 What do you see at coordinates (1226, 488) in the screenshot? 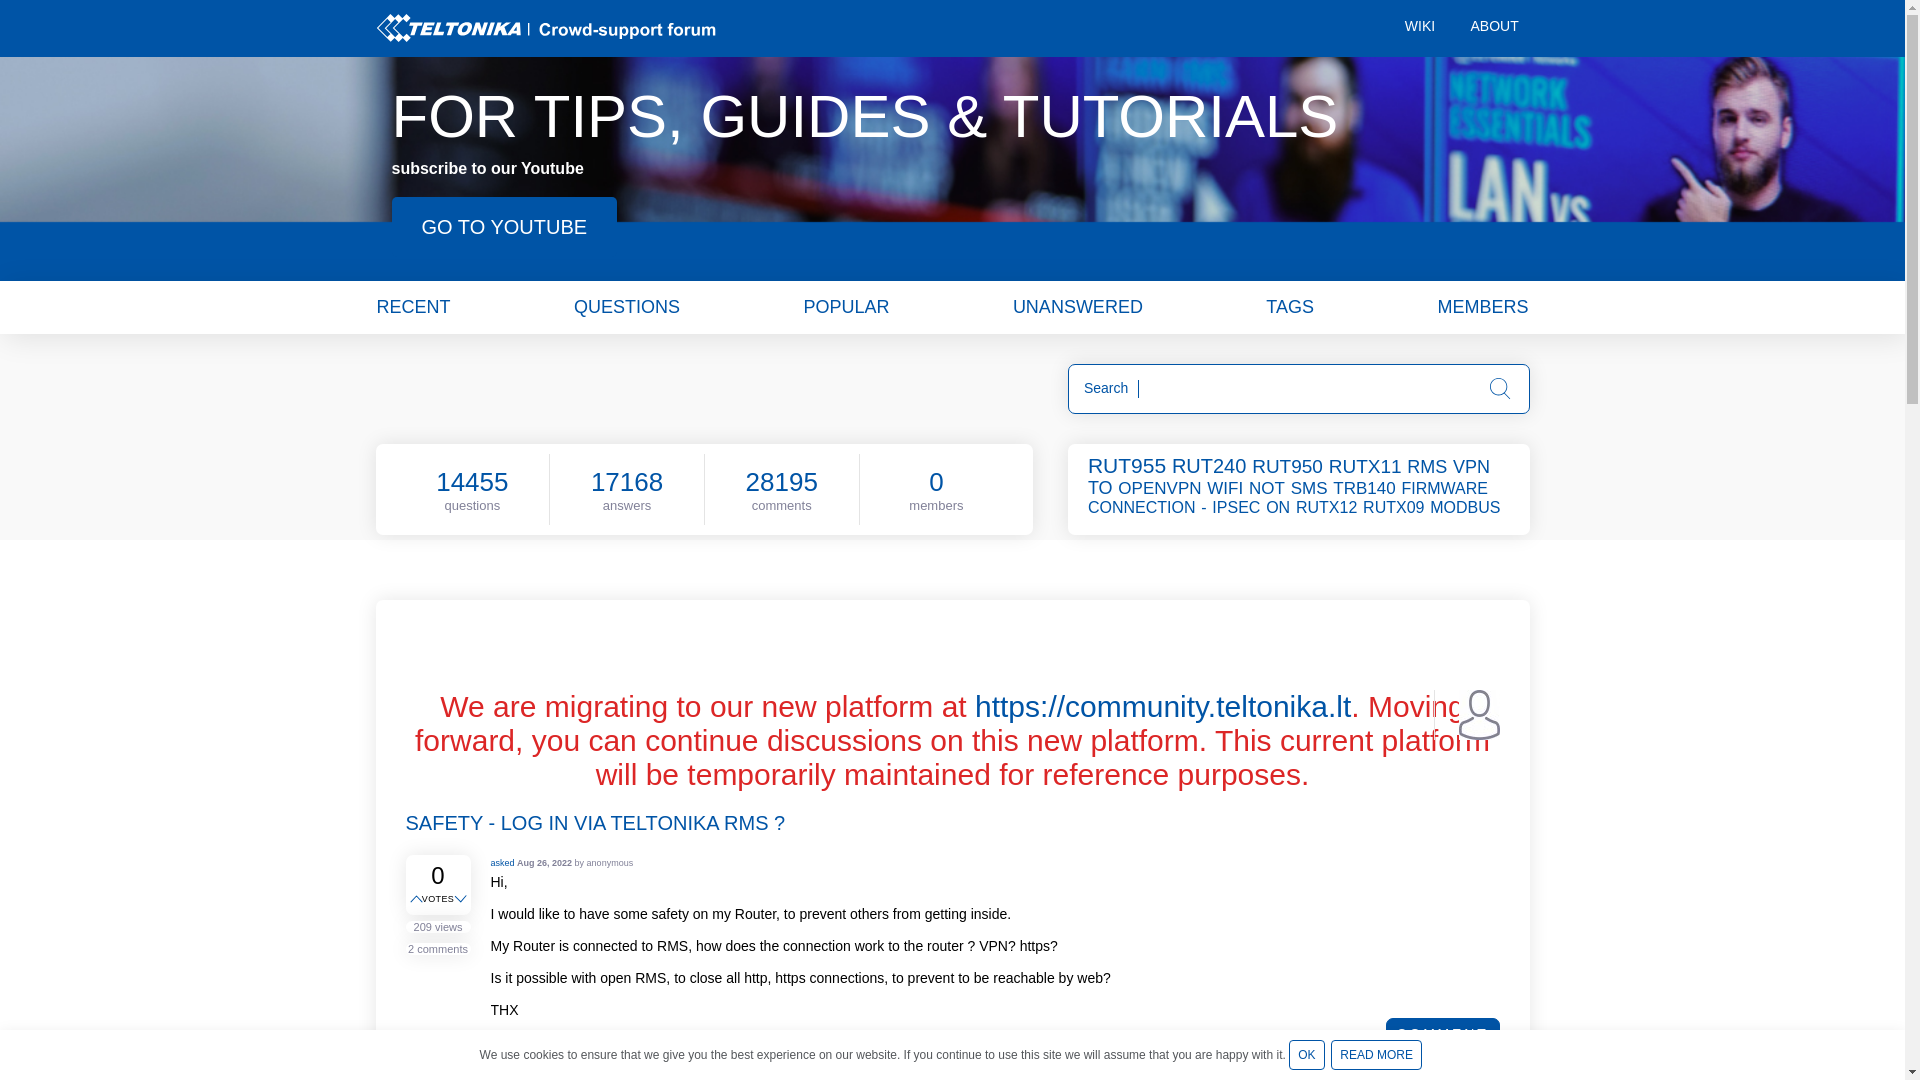
I see `WIFI` at bounding box center [1226, 488].